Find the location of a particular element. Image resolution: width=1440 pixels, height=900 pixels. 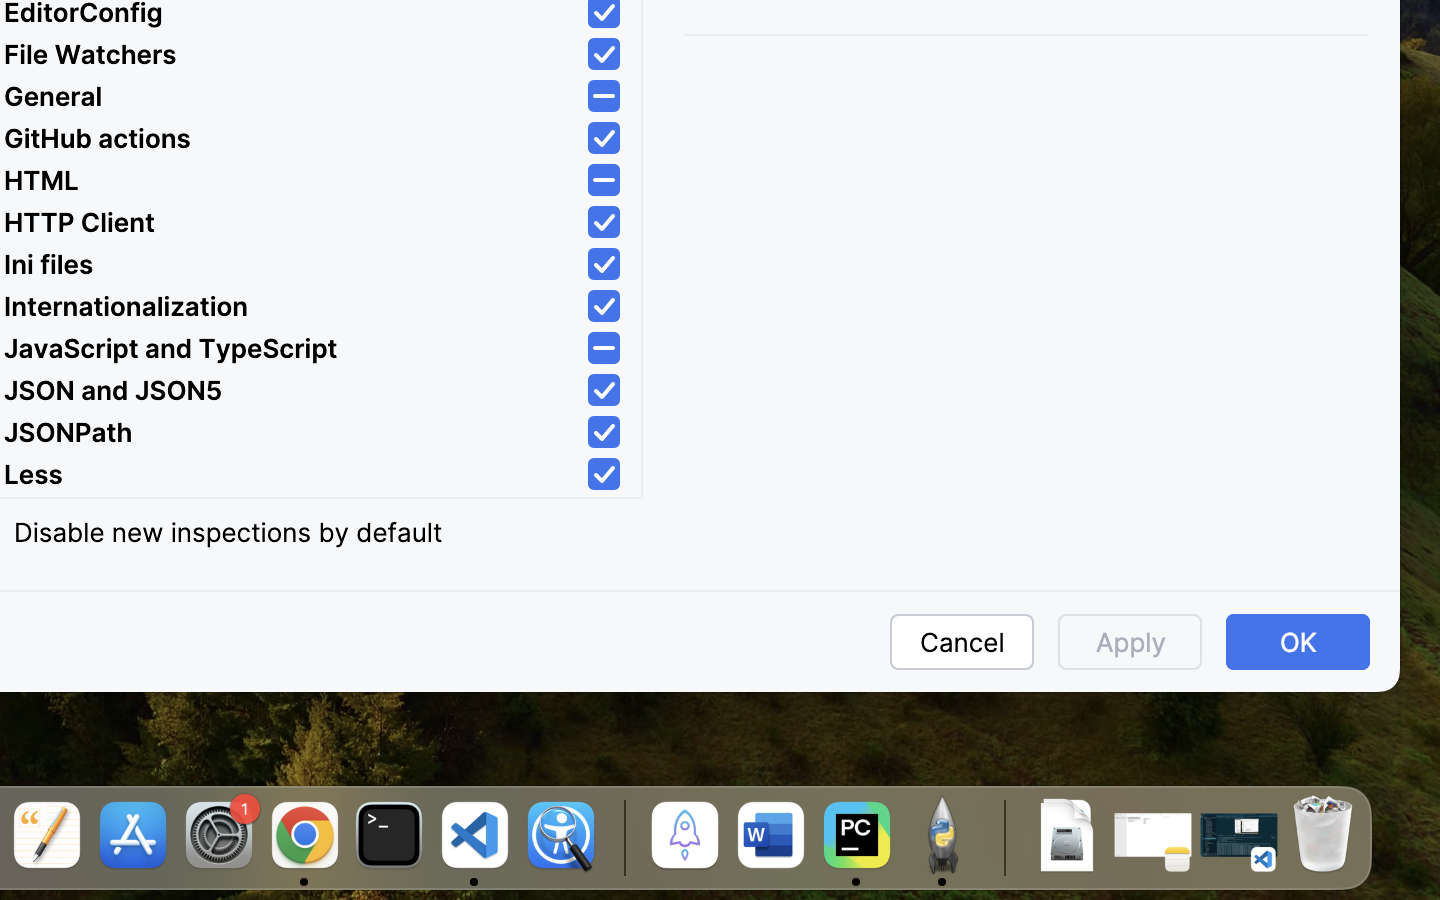

0.4285714328289032 is located at coordinates (621, 837).